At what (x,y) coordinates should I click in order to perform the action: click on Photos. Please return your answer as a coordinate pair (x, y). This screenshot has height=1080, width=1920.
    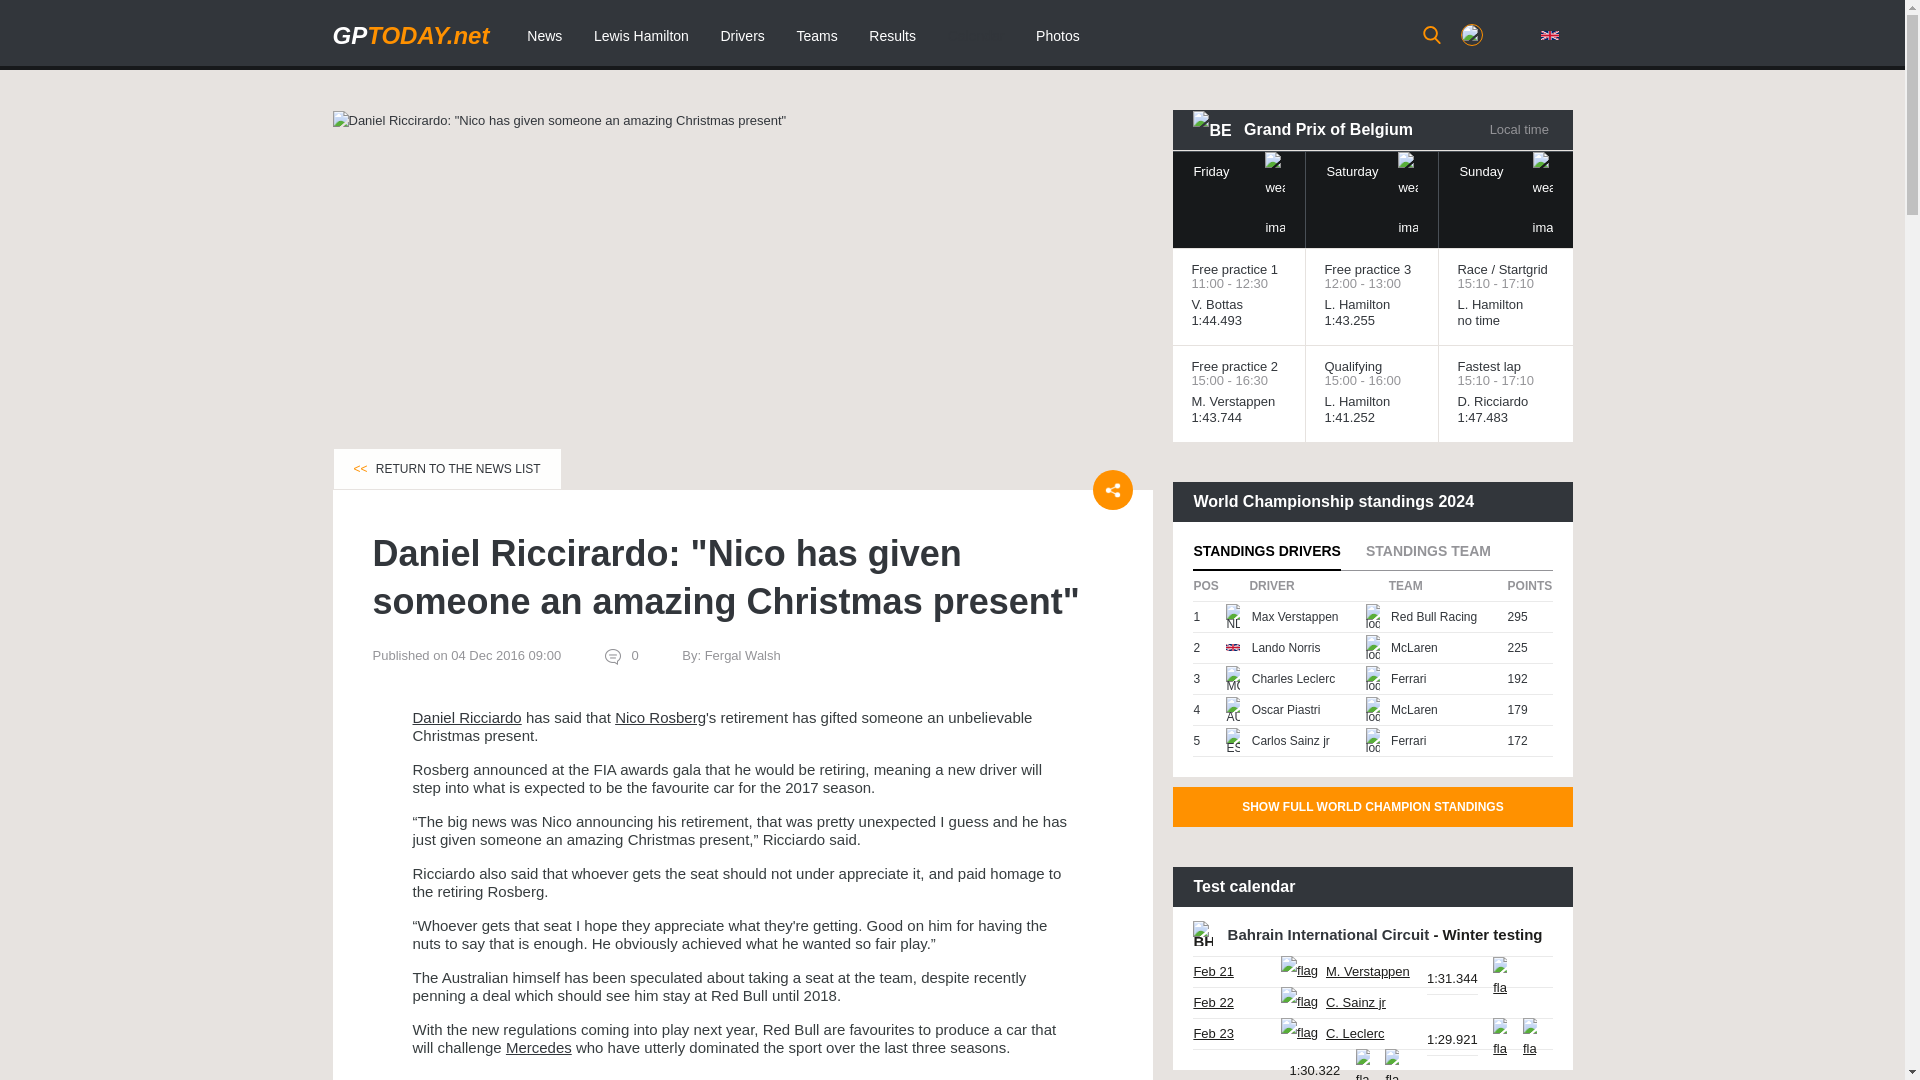
    Looking at the image, I should click on (1058, 35).